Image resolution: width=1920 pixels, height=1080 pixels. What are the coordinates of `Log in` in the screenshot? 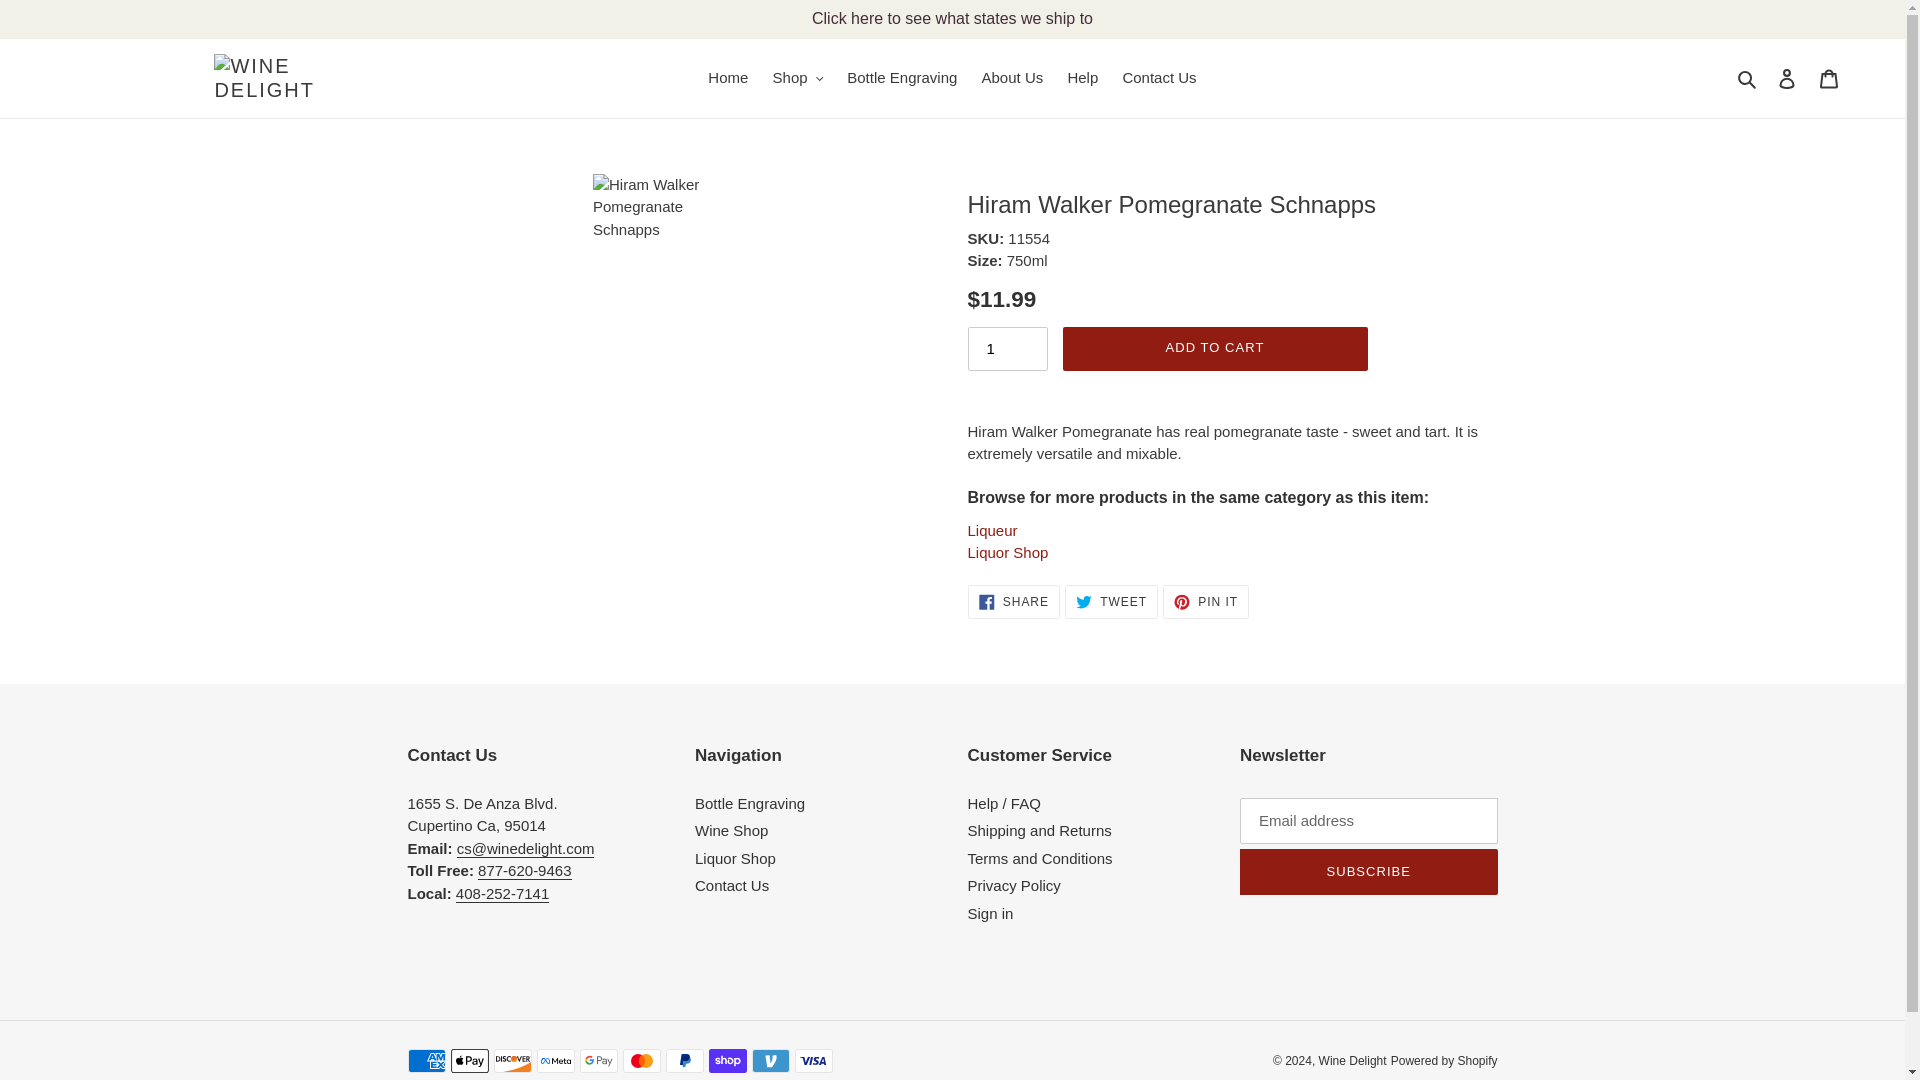 It's located at (1787, 78).